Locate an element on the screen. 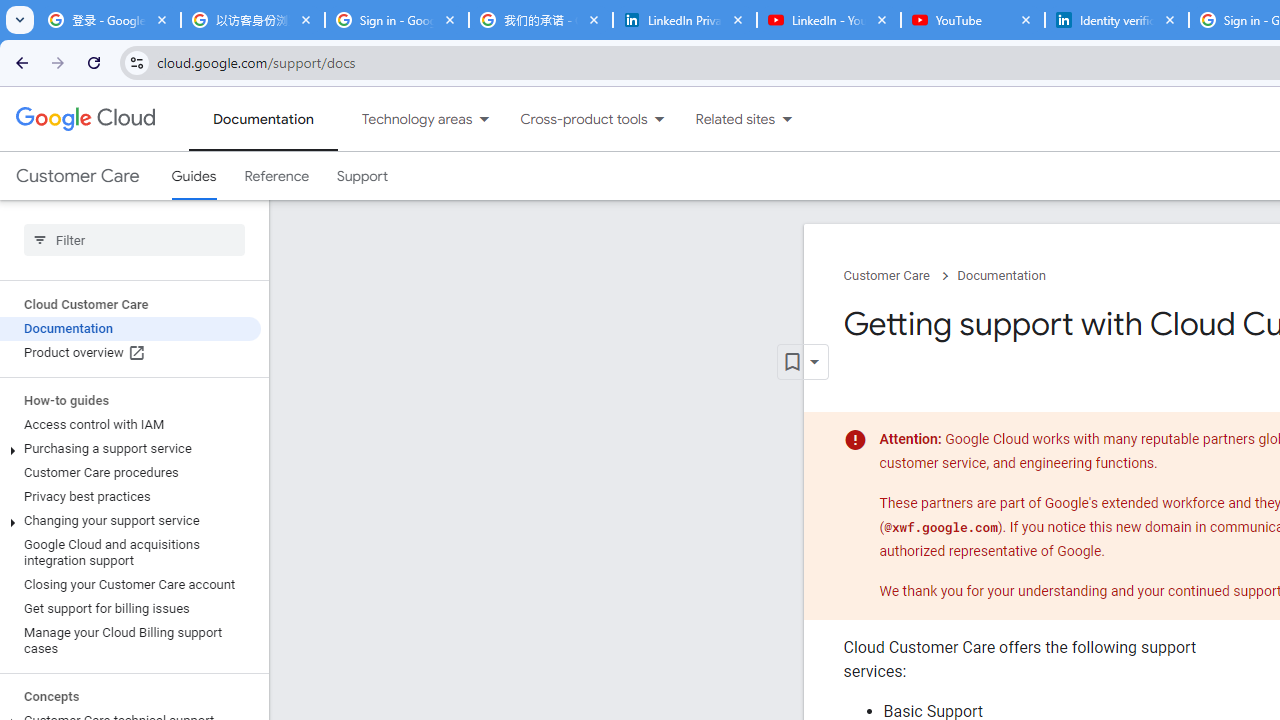  Related sites is located at coordinates (722, 119).